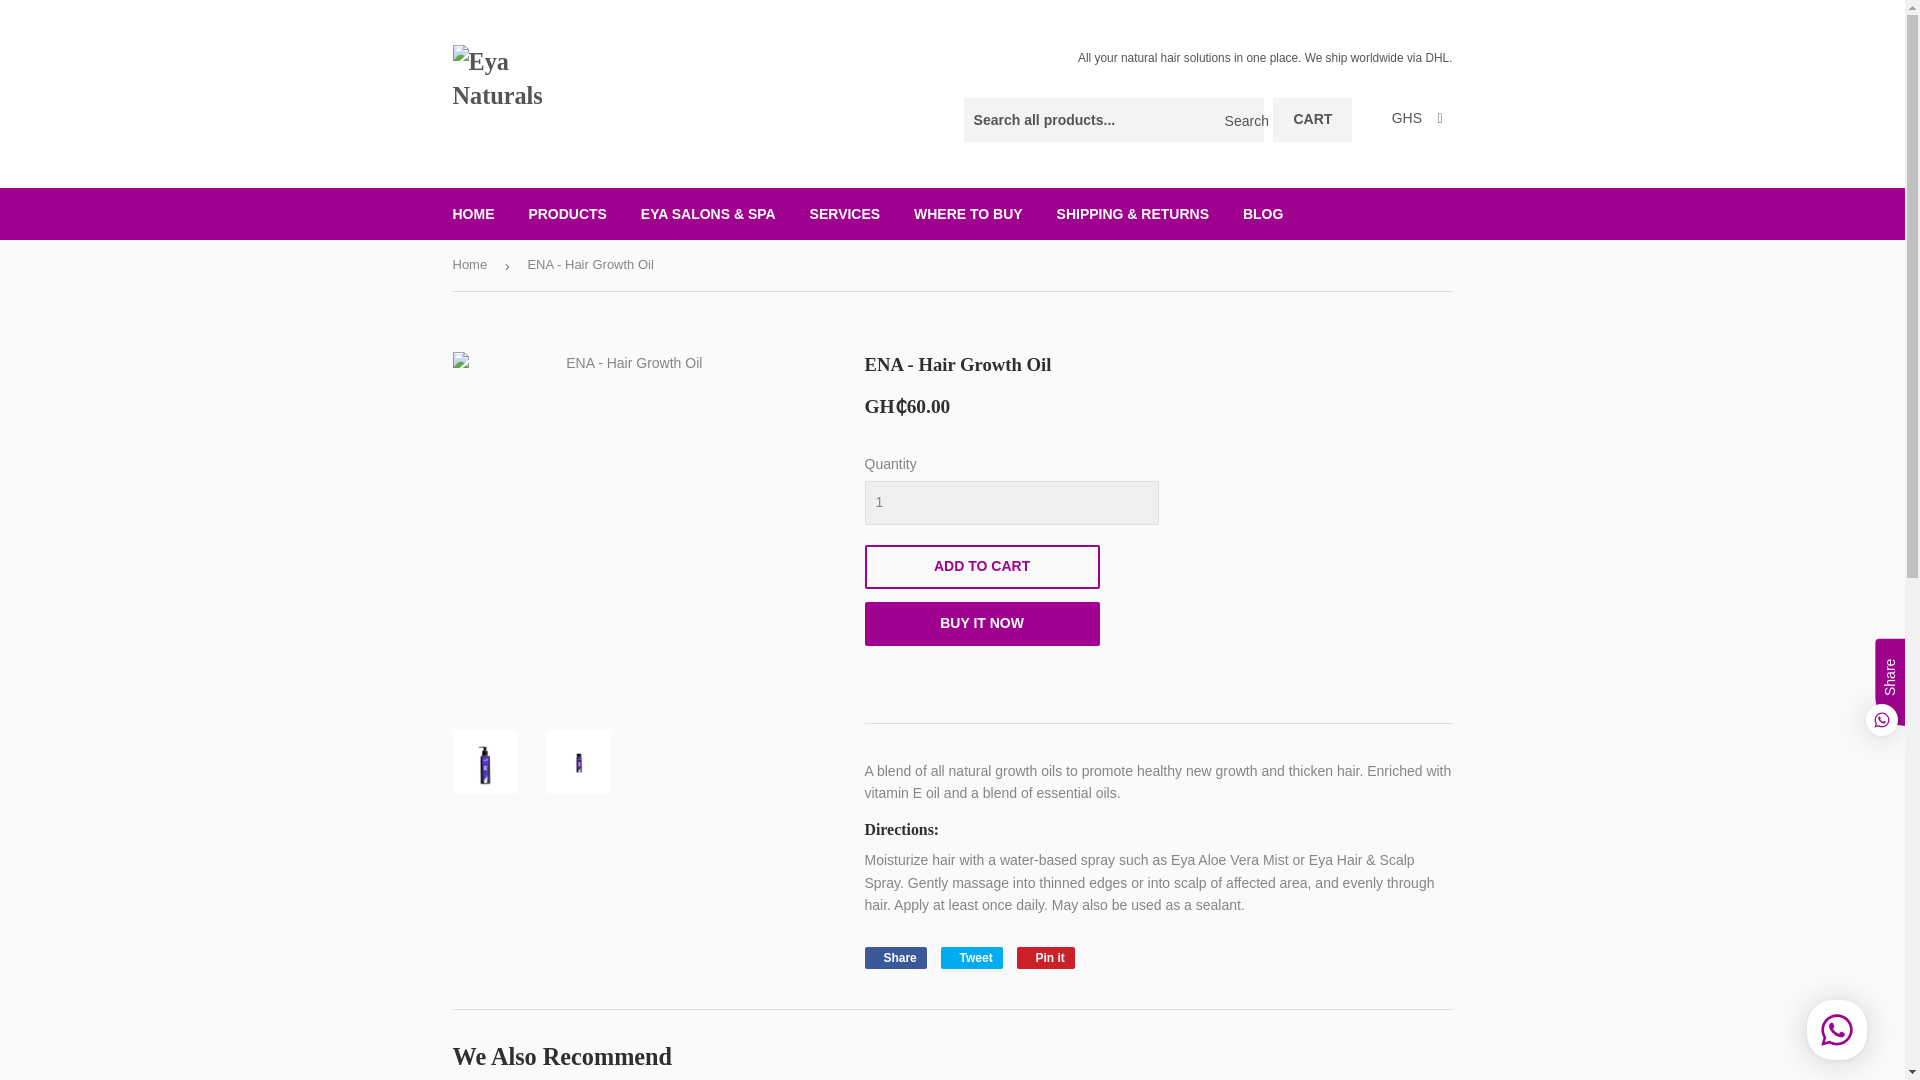 The width and height of the screenshot is (1920, 1080). What do you see at coordinates (845, 213) in the screenshot?
I see `WHERE TO BUY` at bounding box center [845, 213].